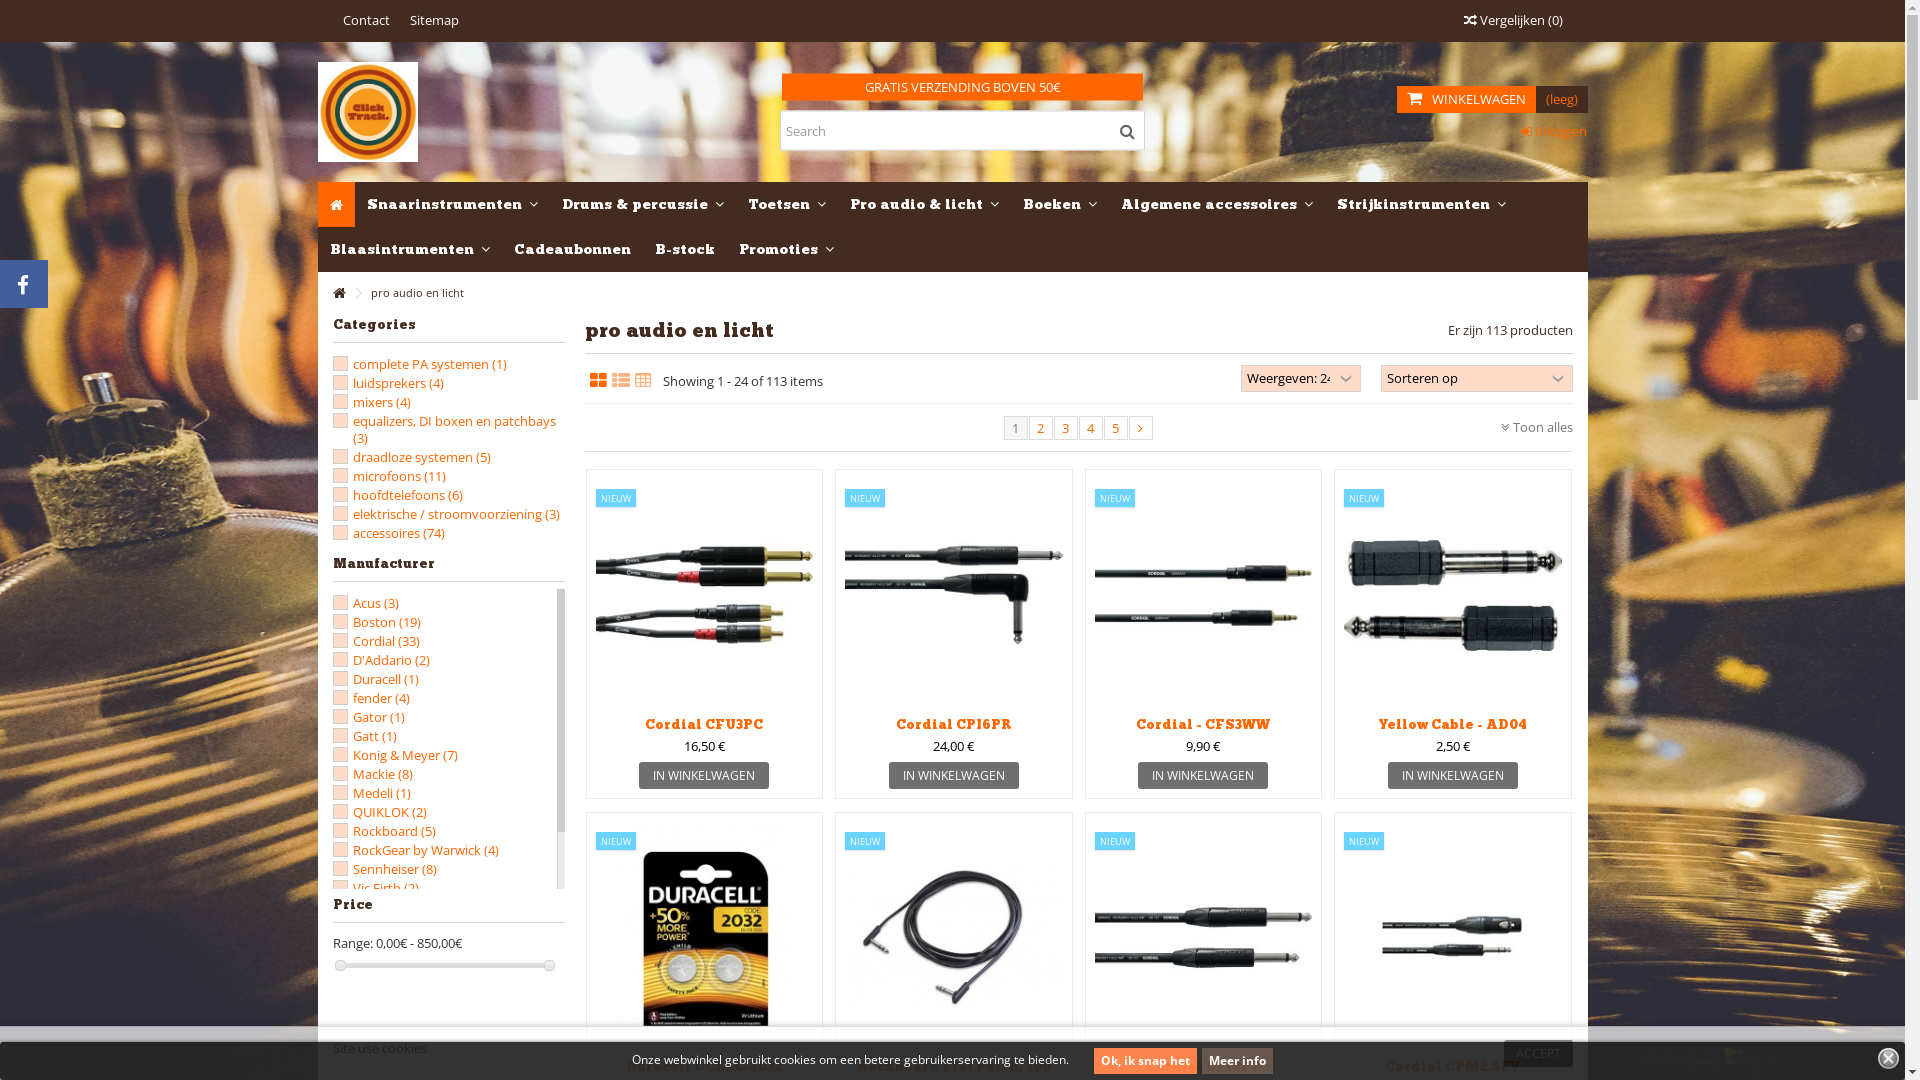 The width and height of the screenshot is (1920, 1080). Describe the element at coordinates (1453, 938) in the screenshot. I see `Cordial CPM2.5FV` at that location.